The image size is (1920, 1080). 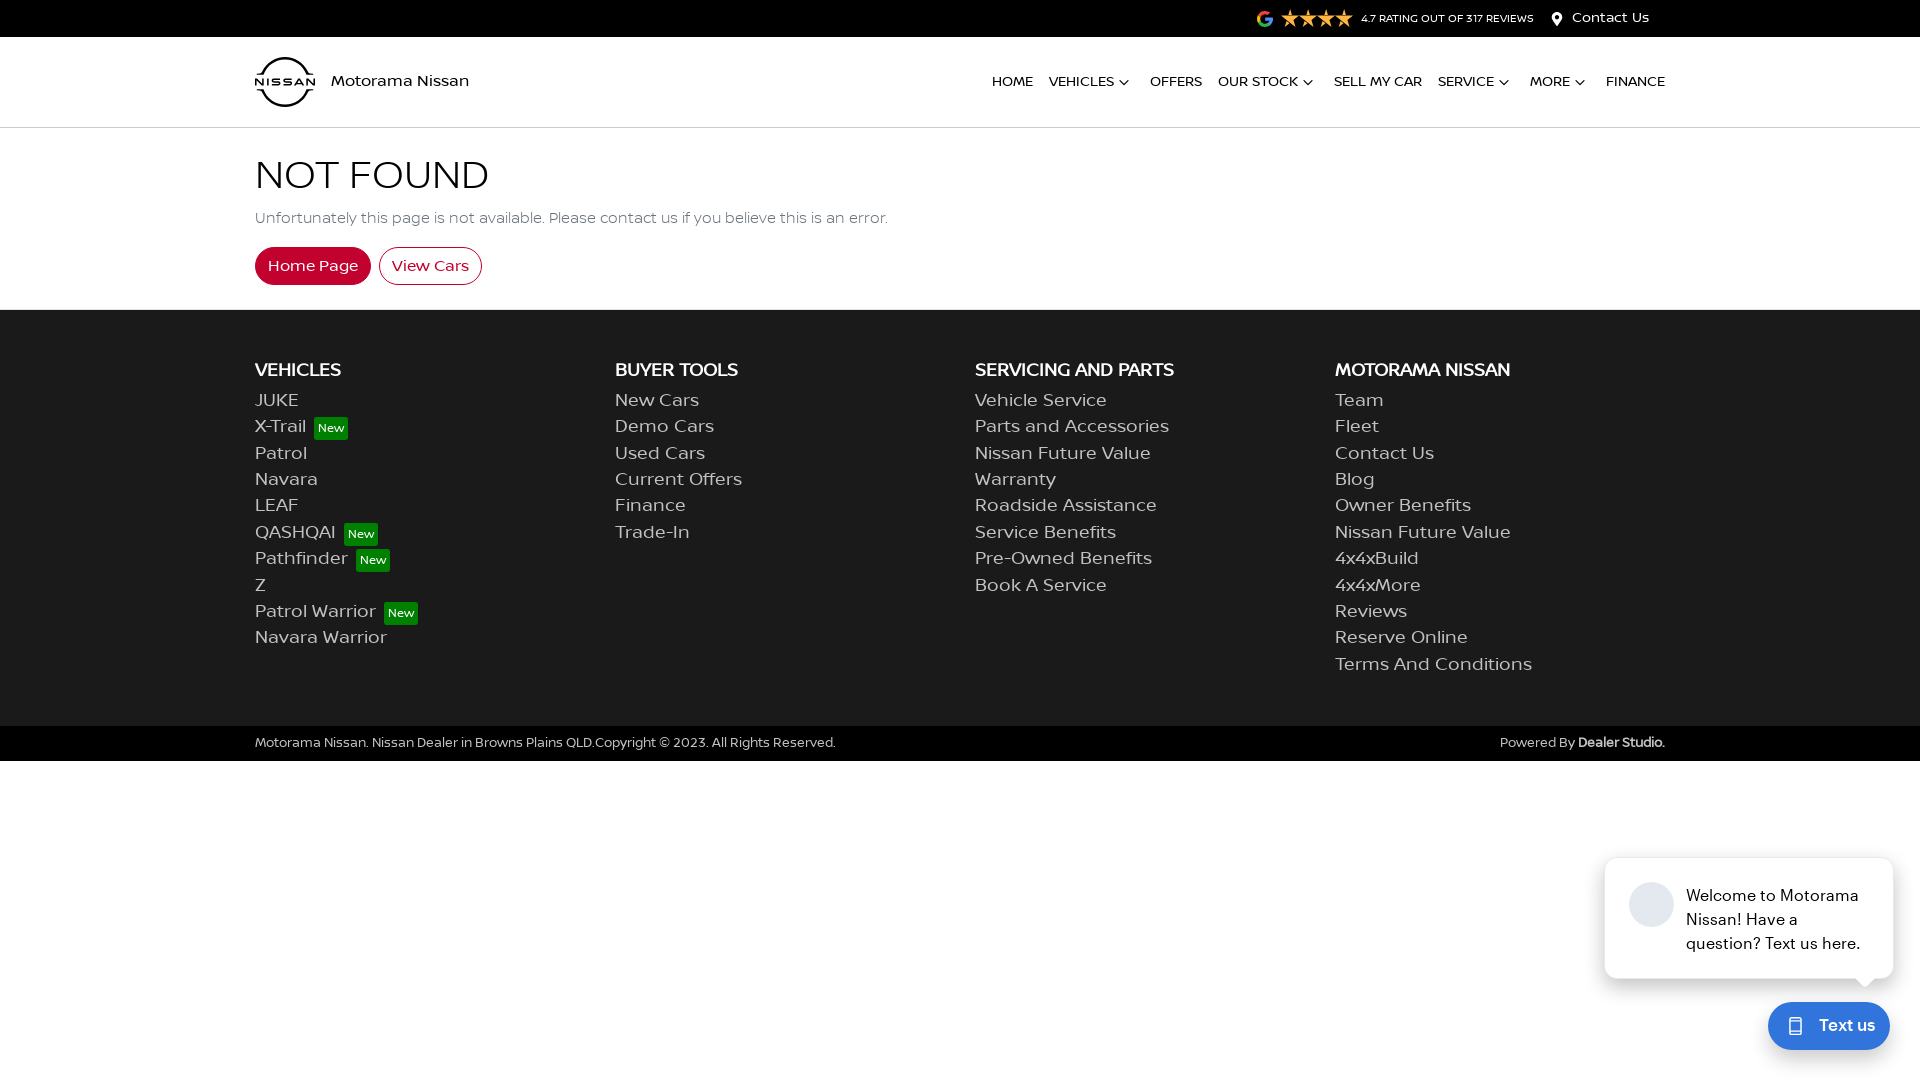 What do you see at coordinates (657, 401) in the screenshot?
I see `New Cars` at bounding box center [657, 401].